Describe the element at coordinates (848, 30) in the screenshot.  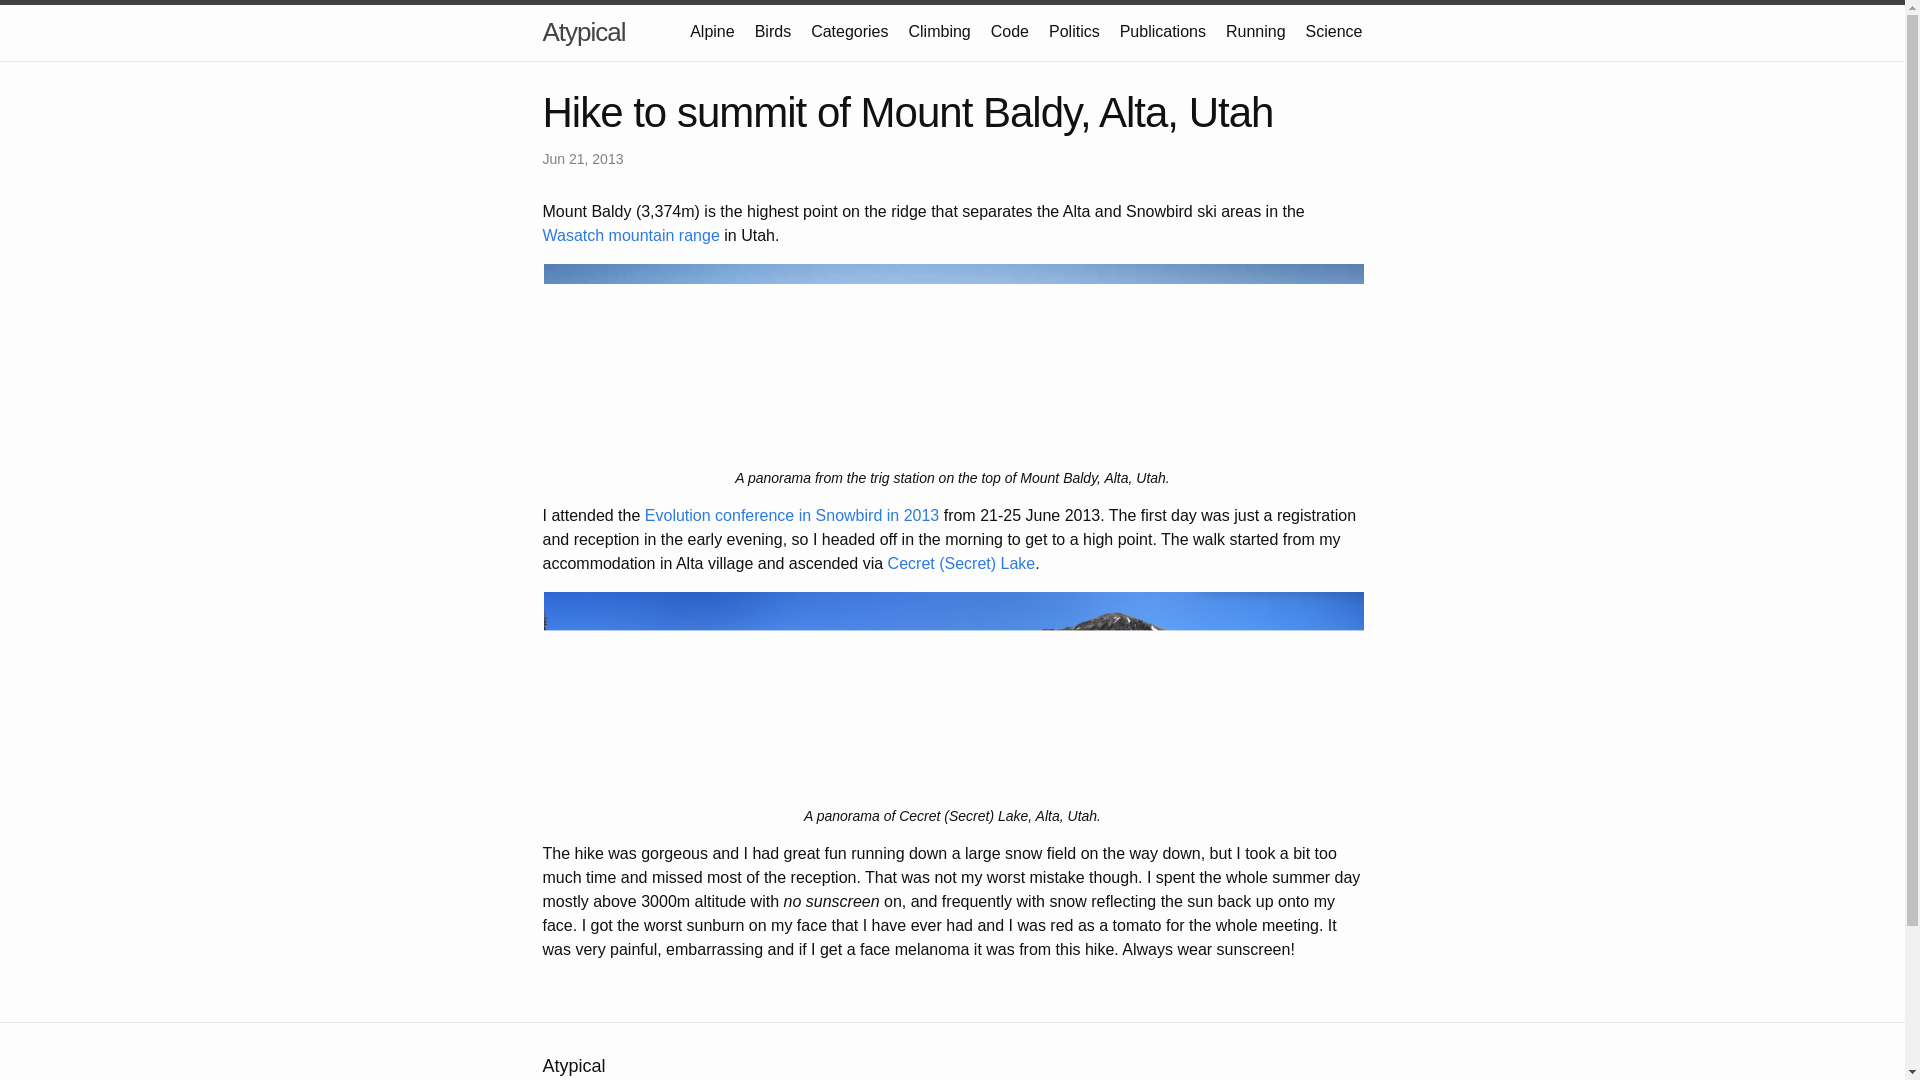
I see `Categories` at that location.